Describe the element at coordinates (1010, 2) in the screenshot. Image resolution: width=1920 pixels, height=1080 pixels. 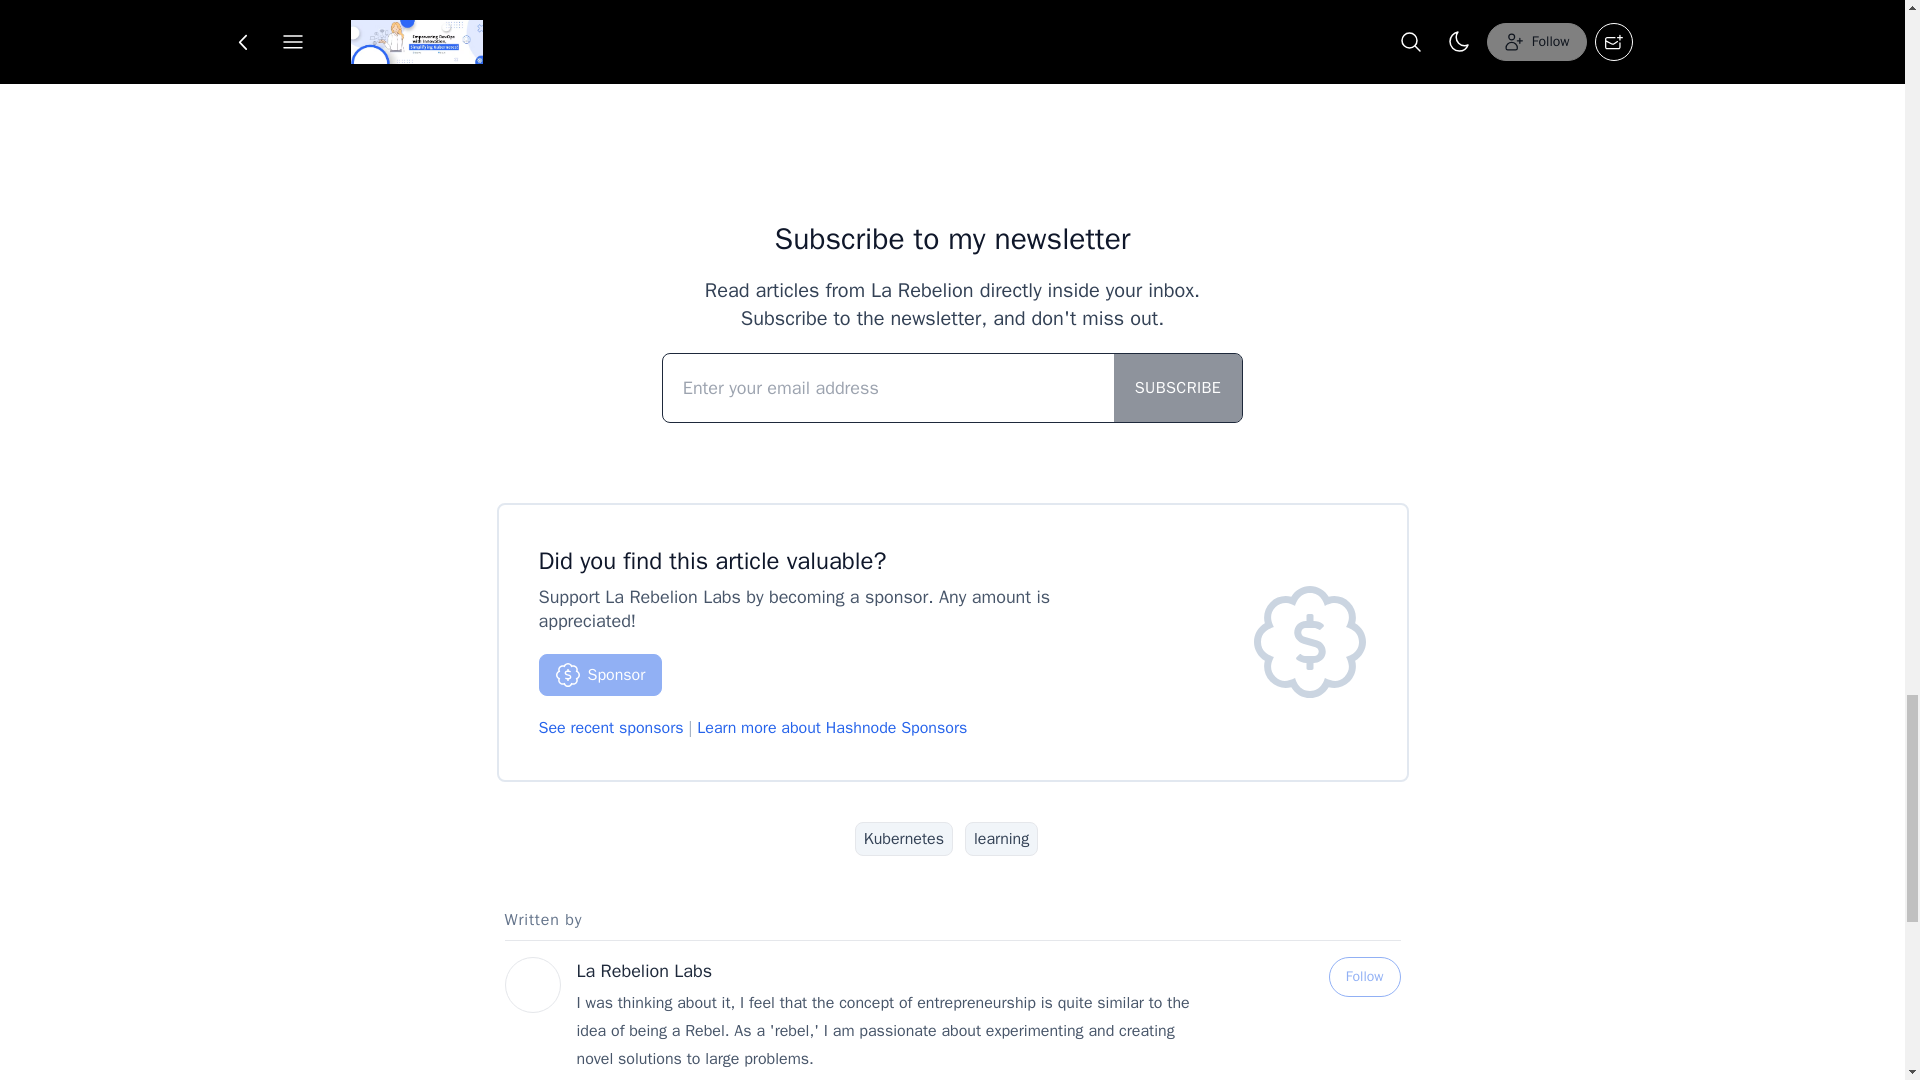
I see `friends` at that location.